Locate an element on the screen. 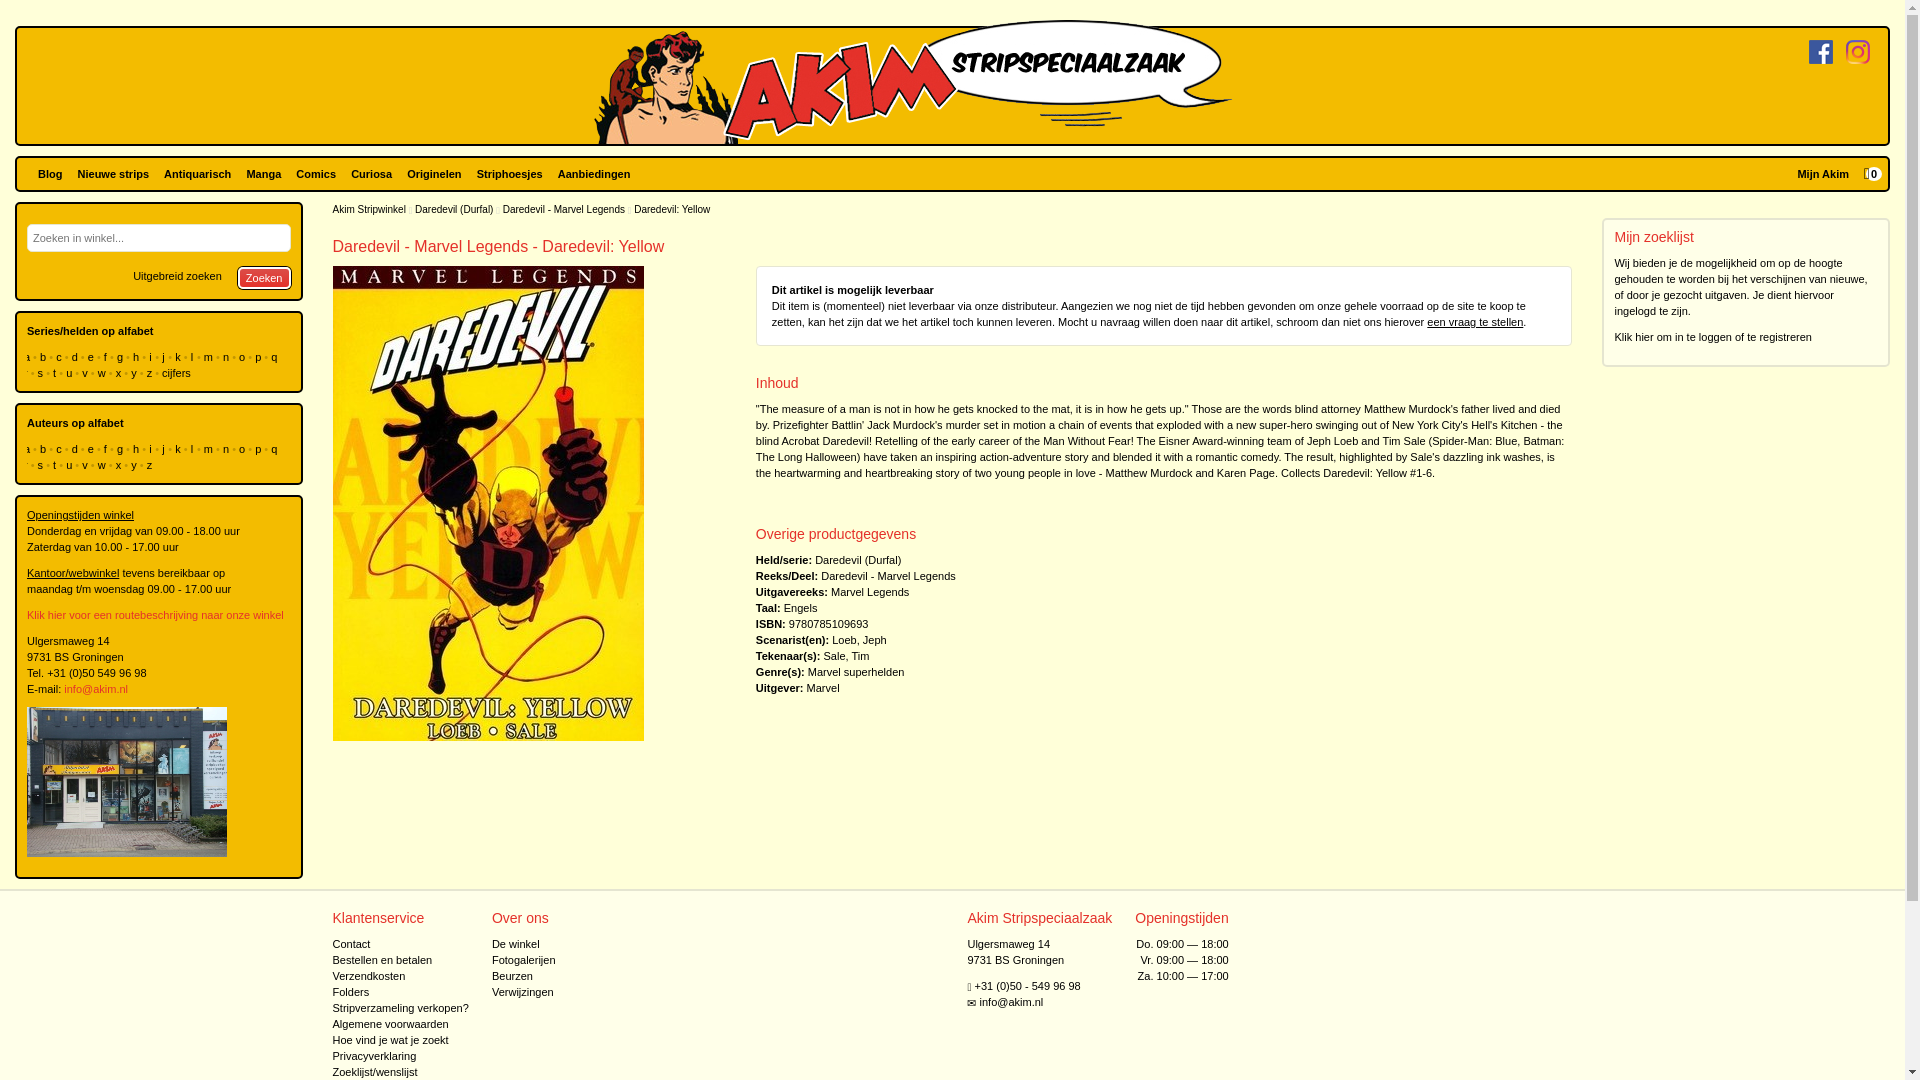 The image size is (1920, 1080). Daredevil - Marvel Legends is located at coordinates (888, 576).